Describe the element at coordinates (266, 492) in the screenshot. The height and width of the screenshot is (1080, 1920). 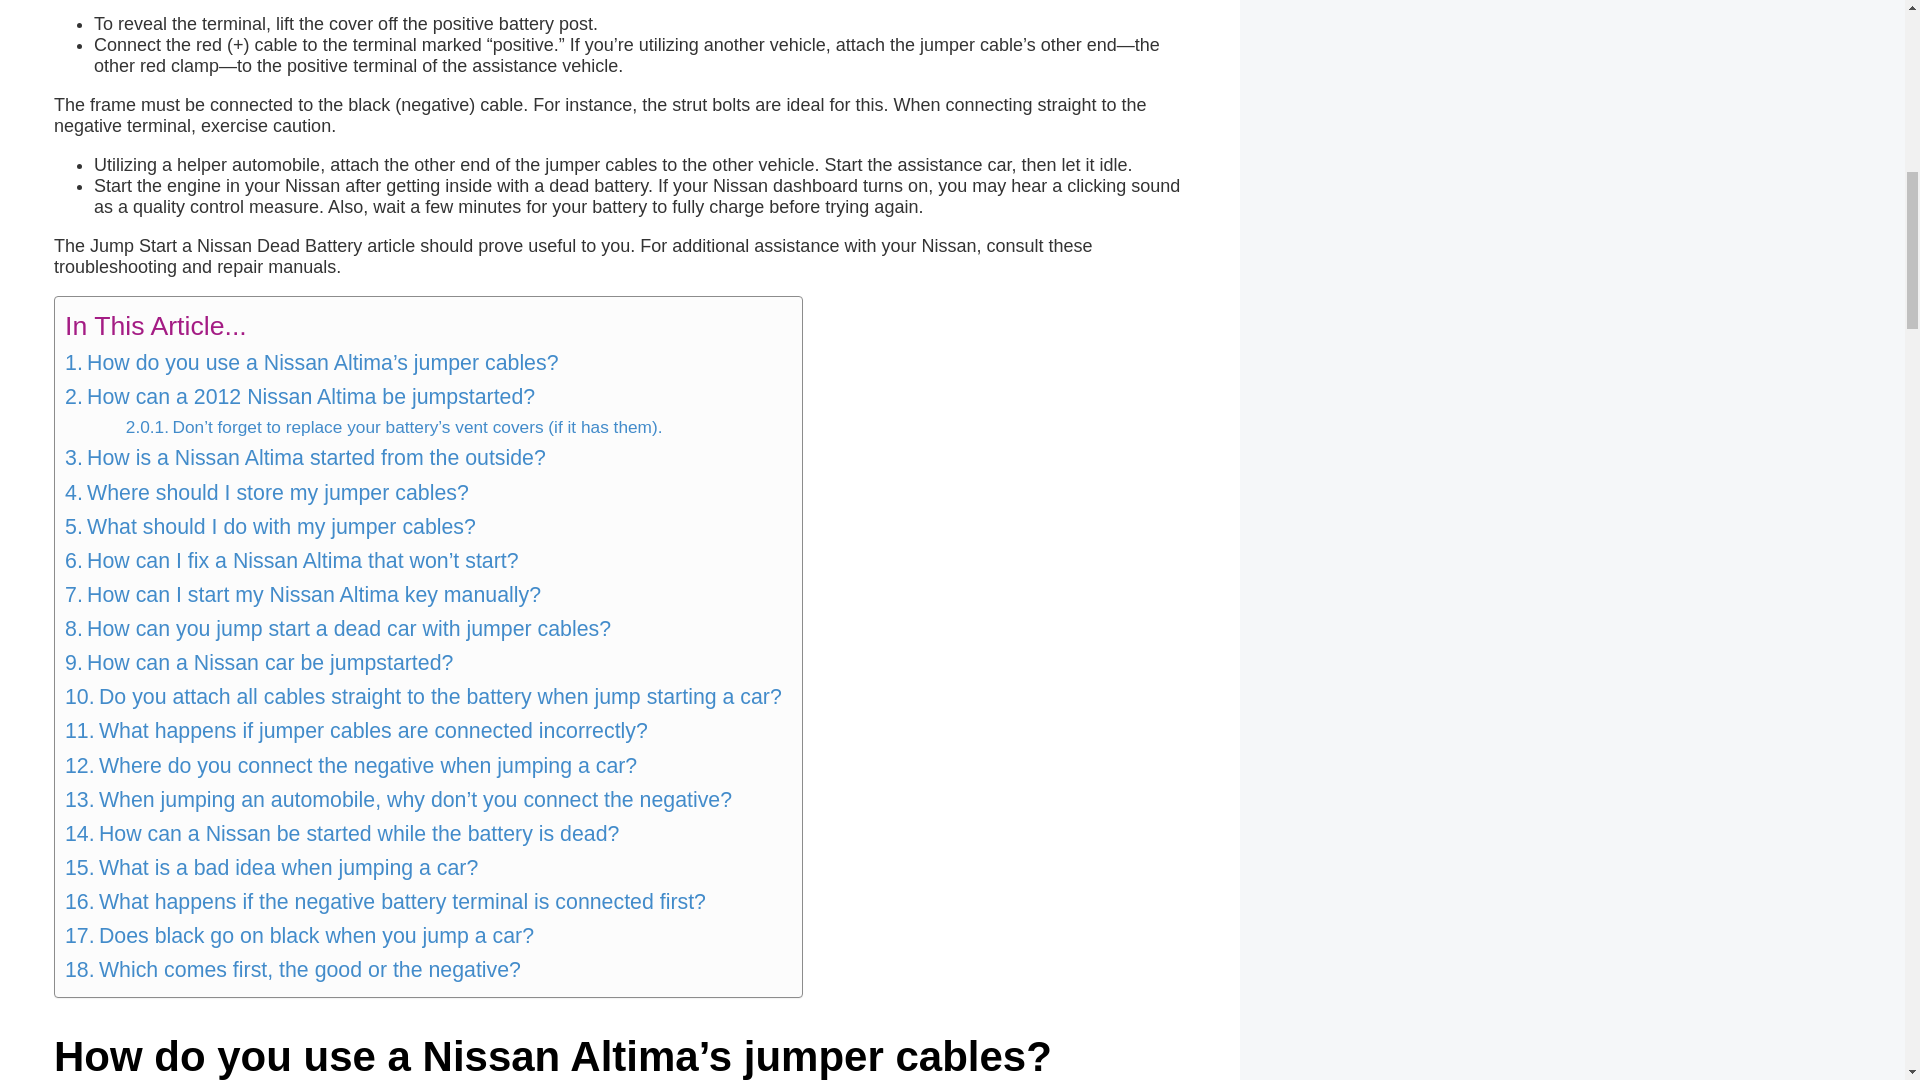
I see `Where should I store my jumper cables?` at that location.